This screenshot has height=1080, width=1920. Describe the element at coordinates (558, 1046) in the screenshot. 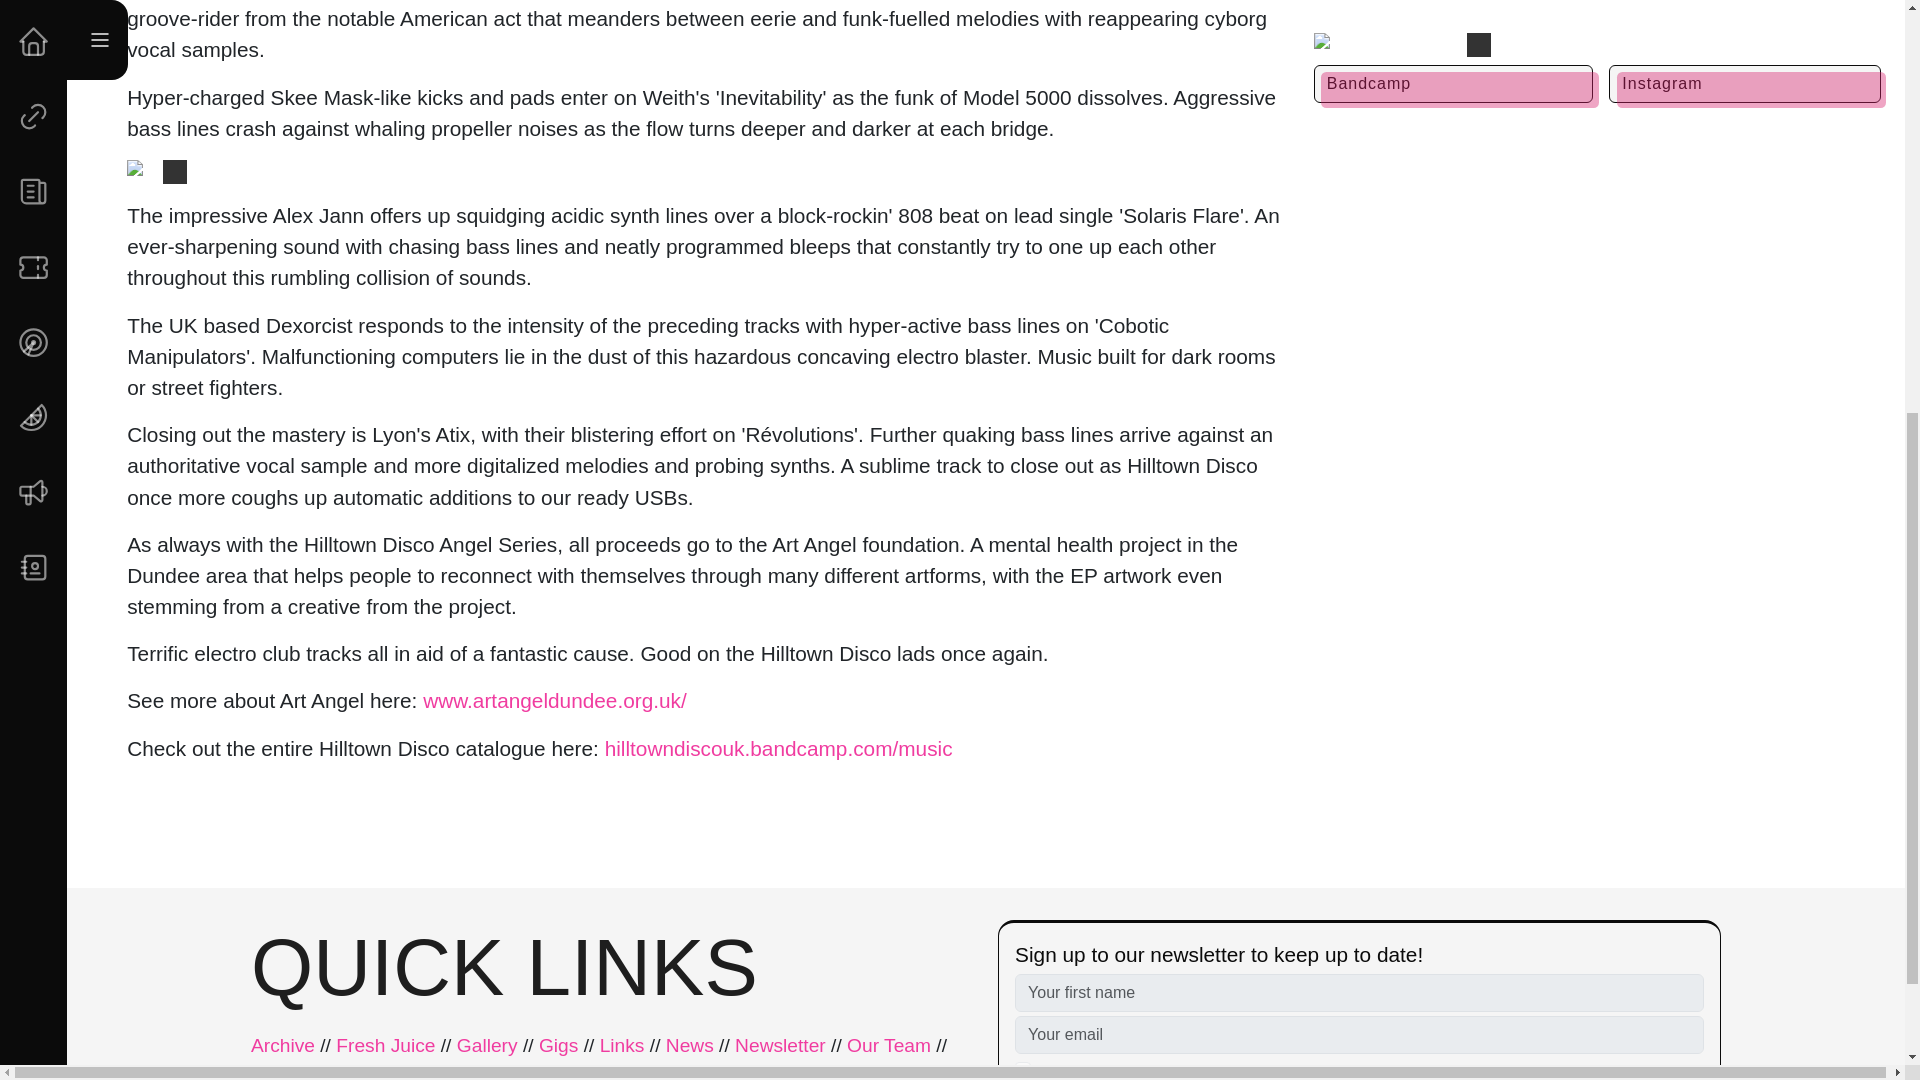

I see `Gigs` at that location.